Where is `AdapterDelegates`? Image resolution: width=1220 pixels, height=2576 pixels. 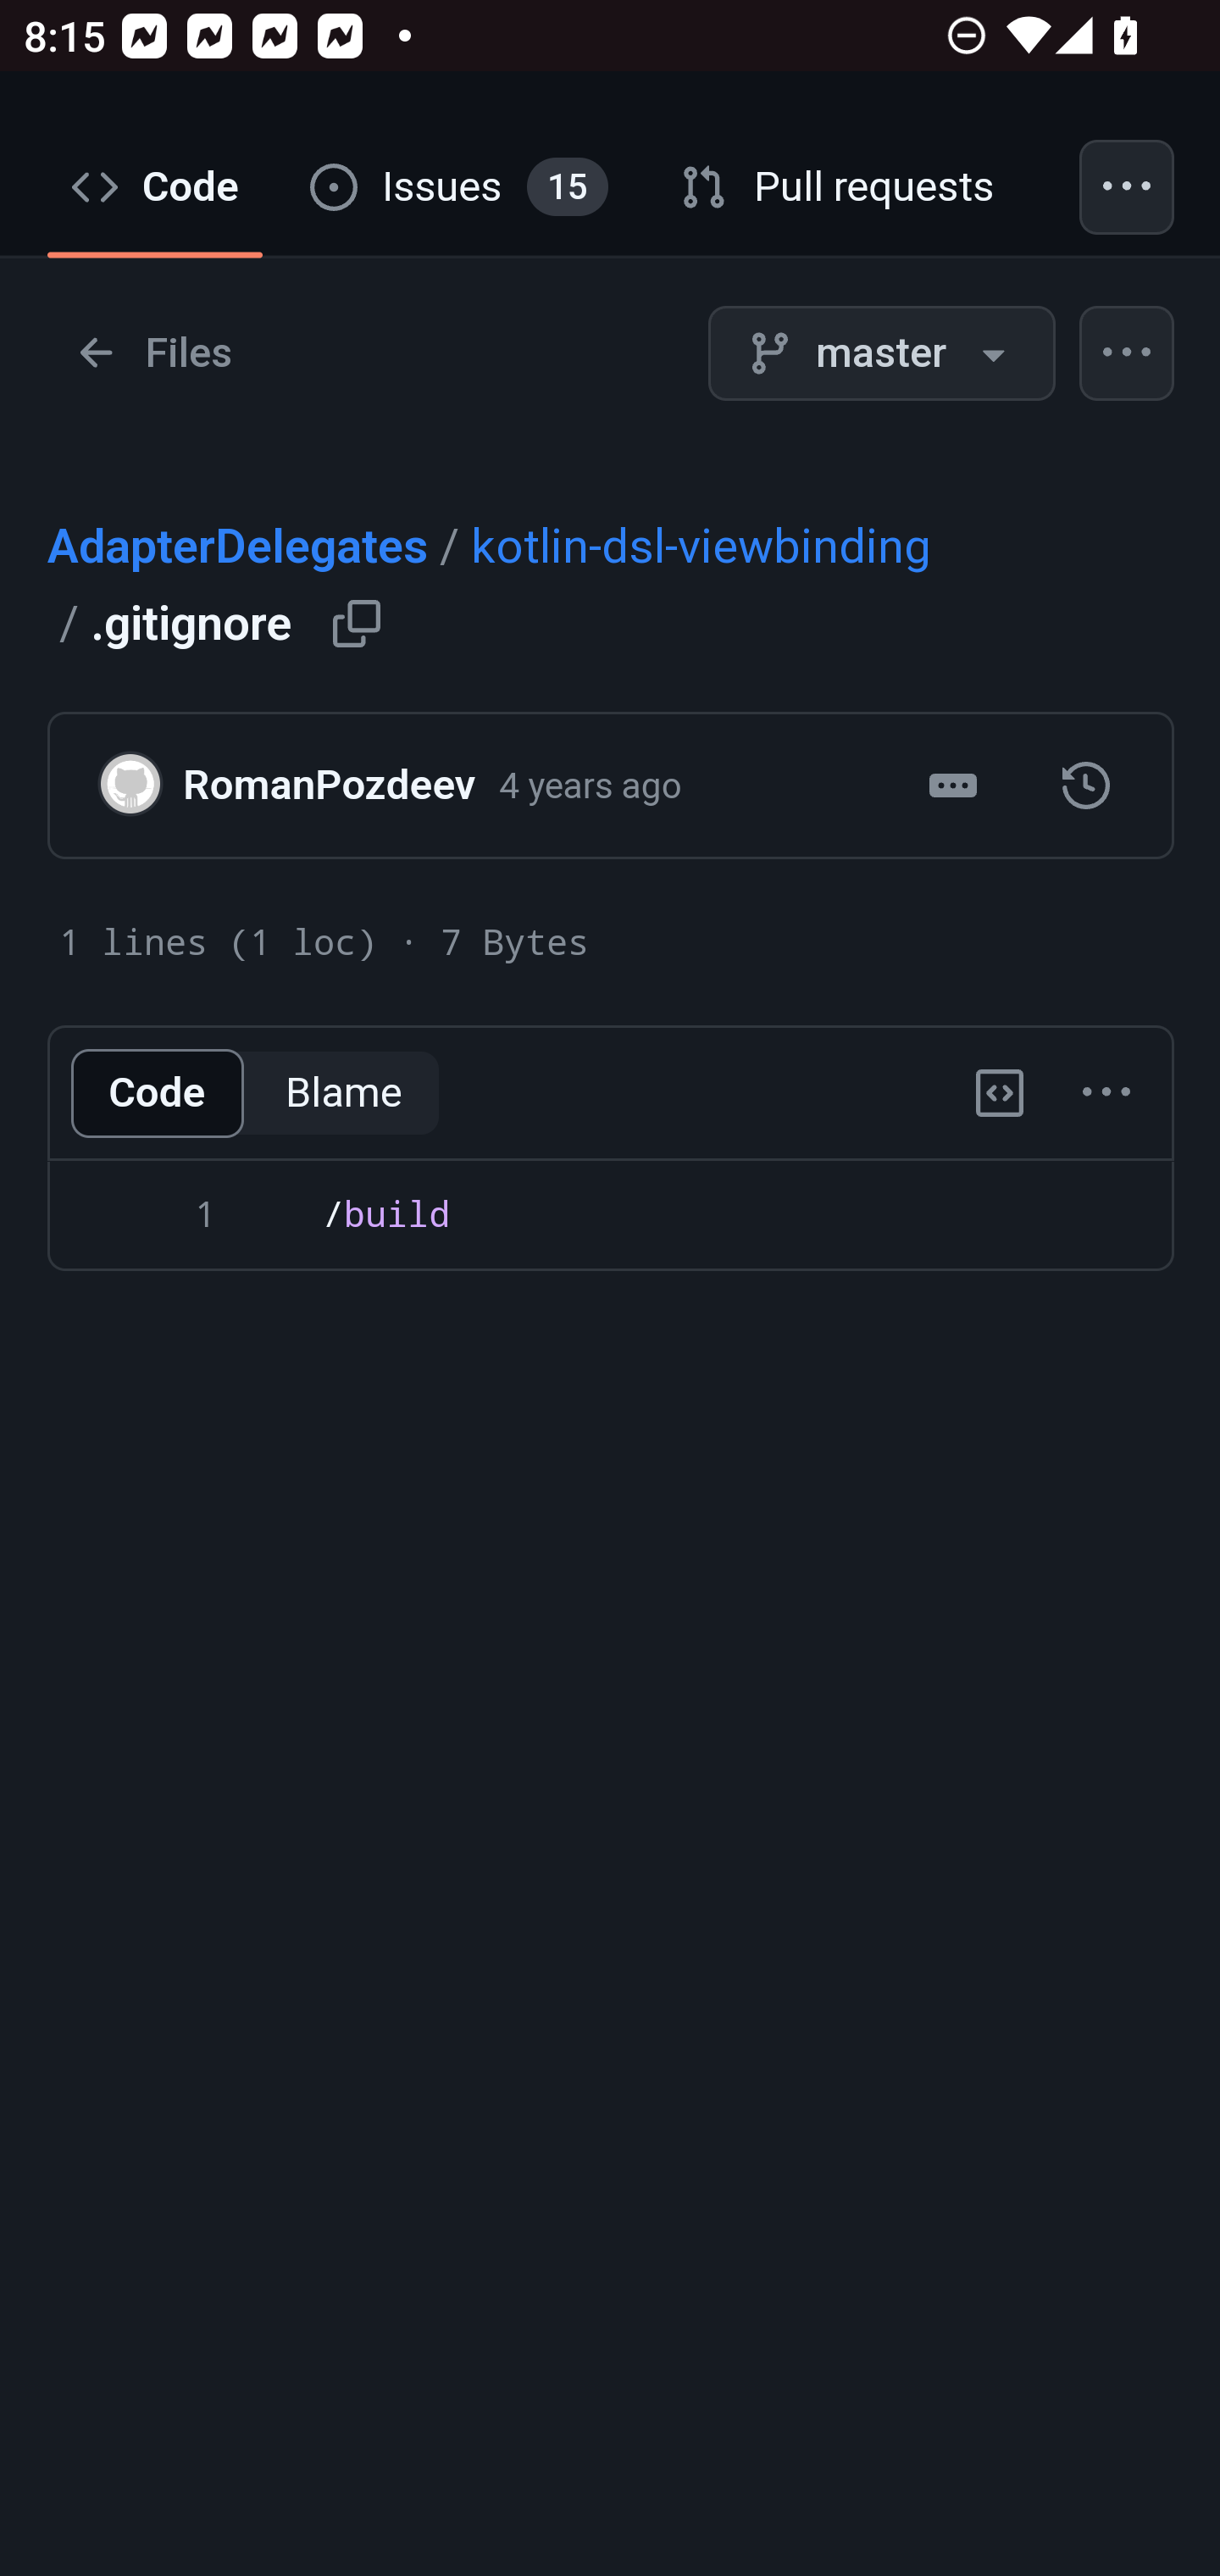
AdapterDelegates is located at coordinates (238, 546).